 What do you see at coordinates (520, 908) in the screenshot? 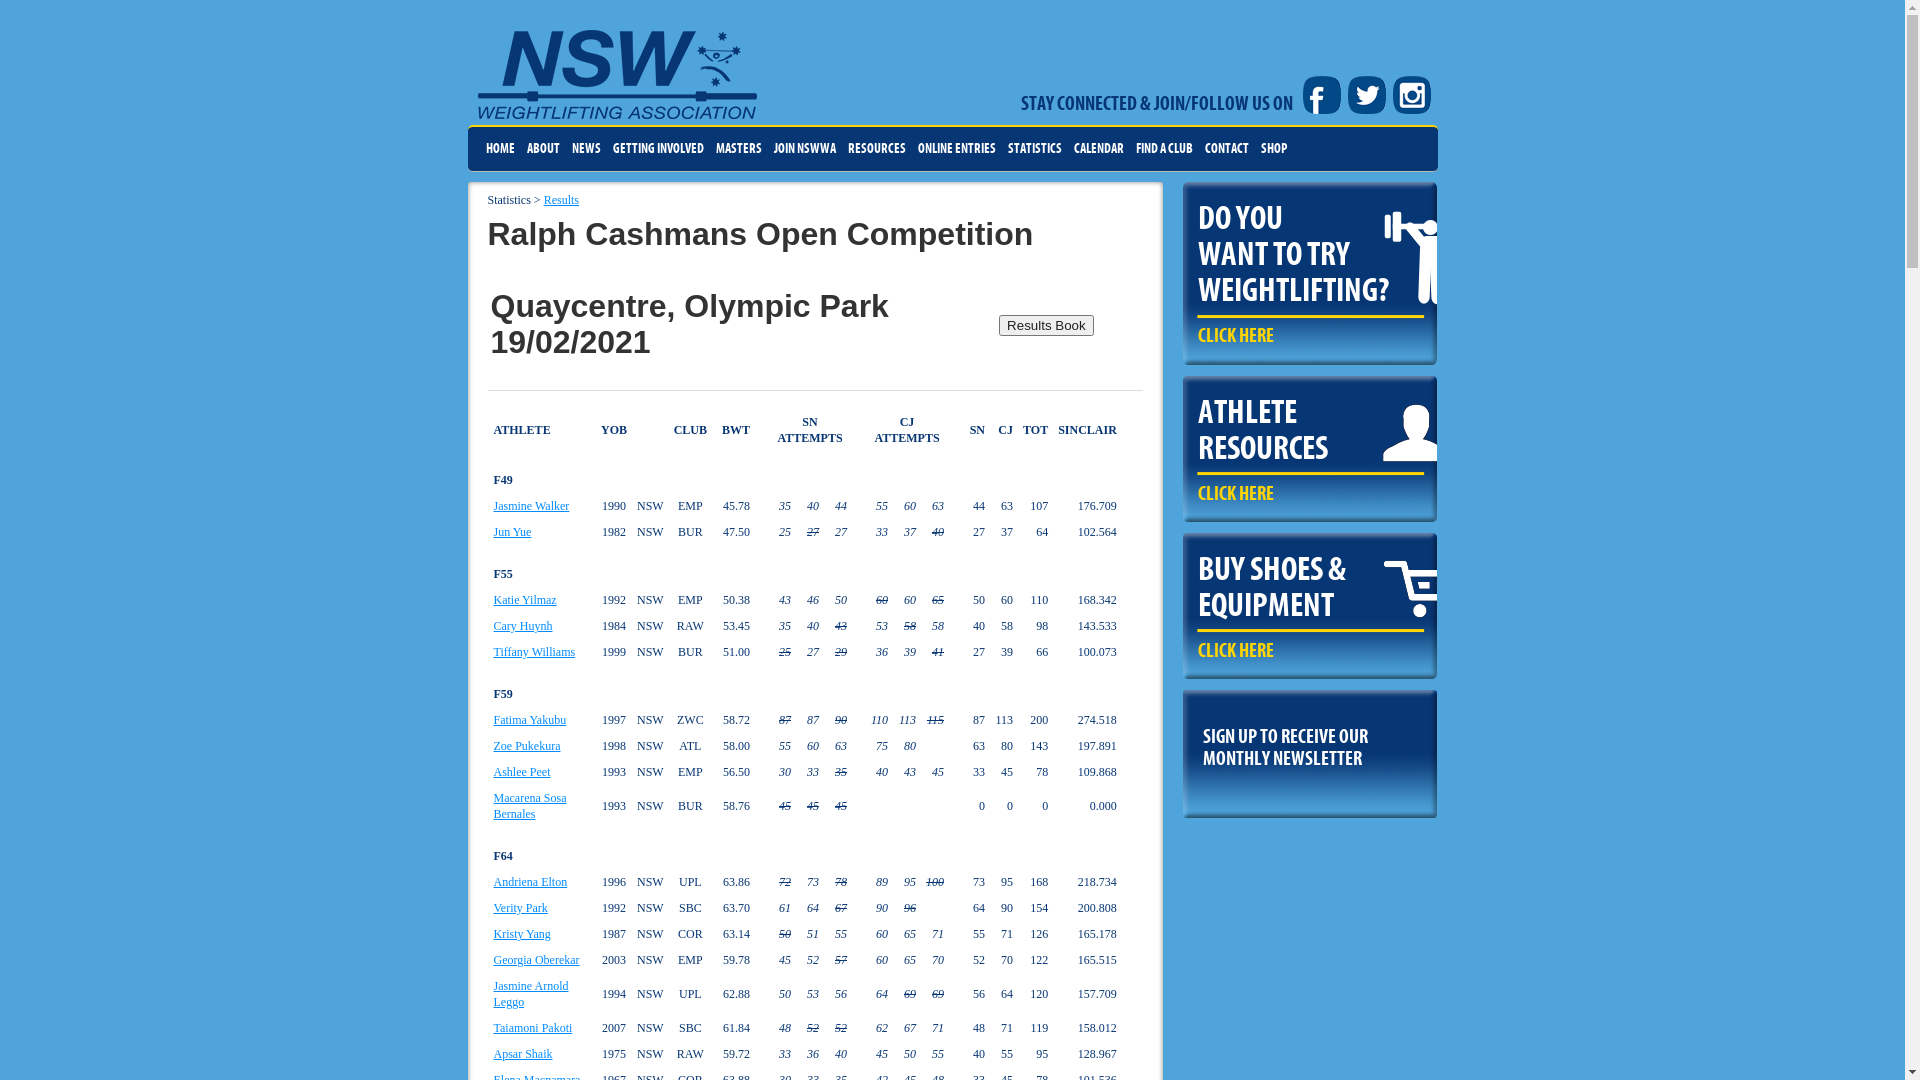
I see `Verity Park` at bounding box center [520, 908].